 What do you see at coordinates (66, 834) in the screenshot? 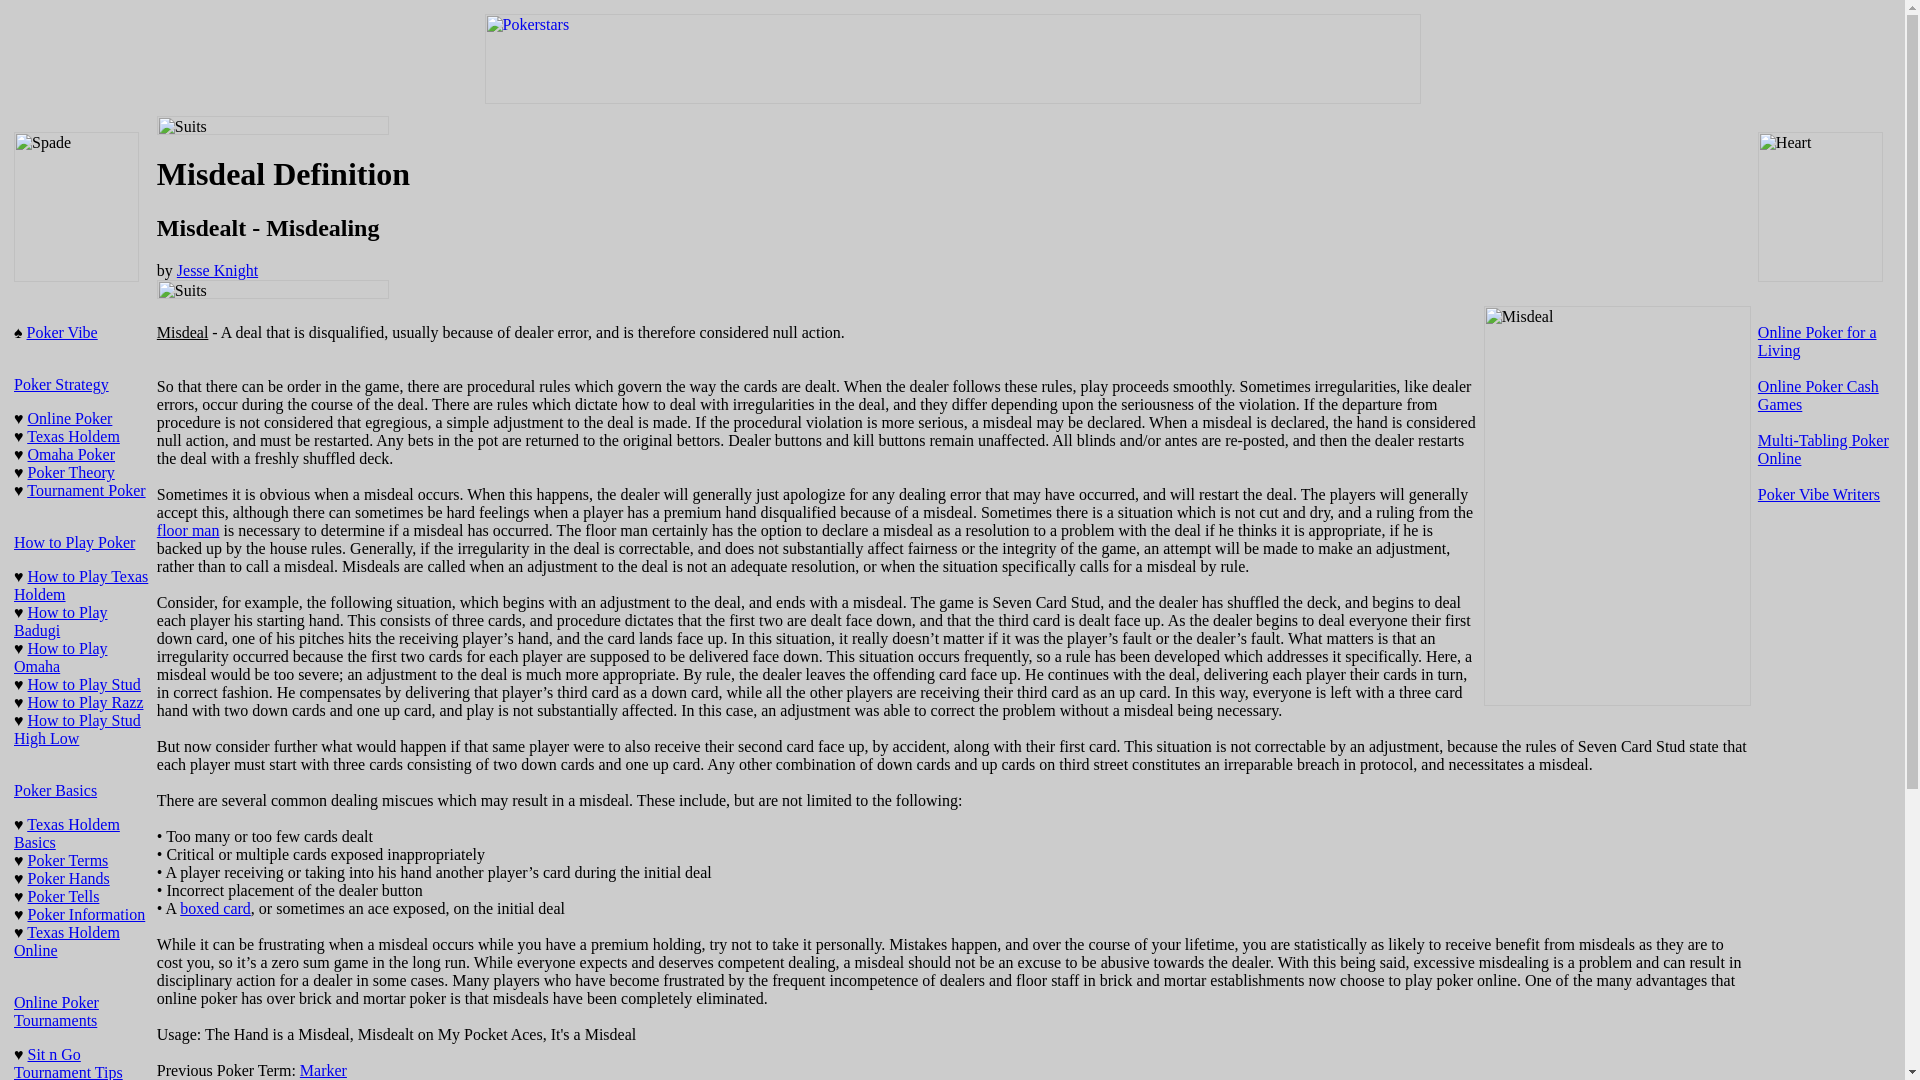
I see `Texas Holdem Basics` at bounding box center [66, 834].